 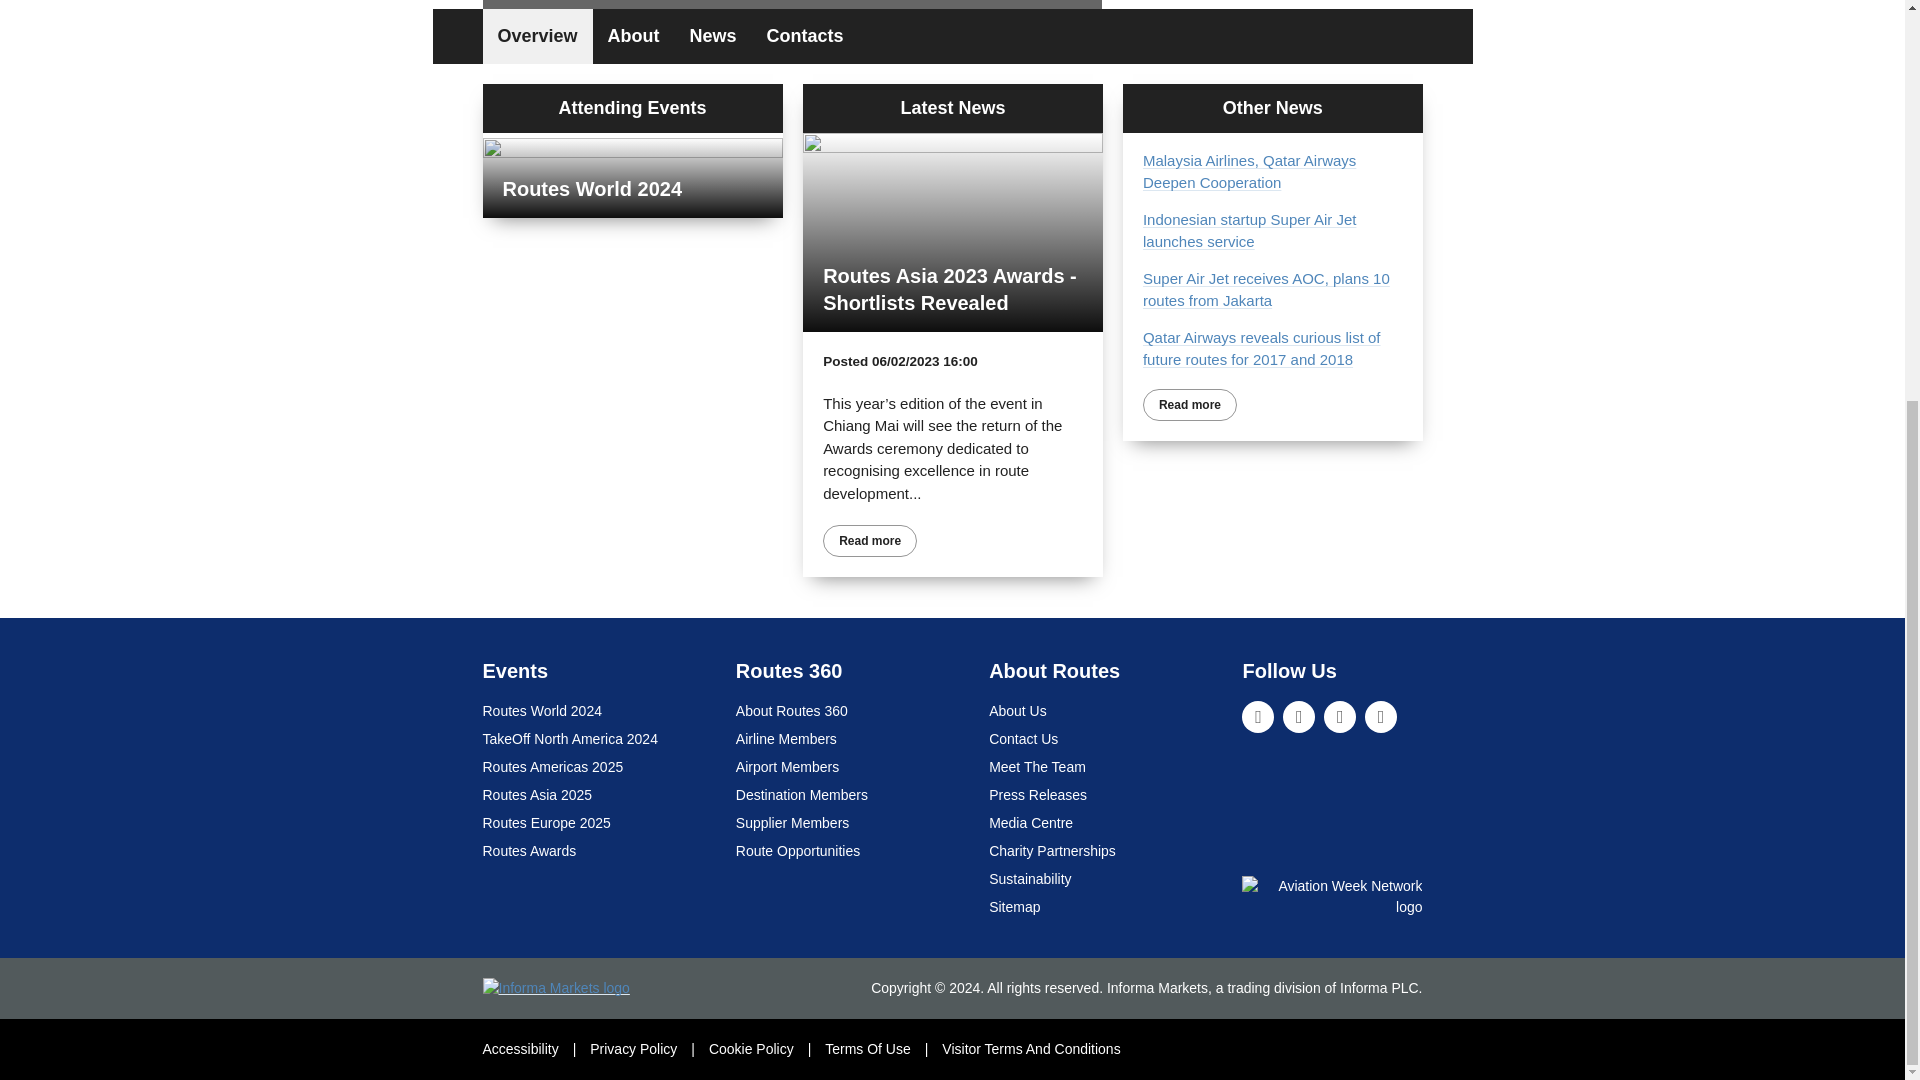 What do you see at coordinates (1258, 716) in the screenshot?
I see `LinkedIn` at bounding box center [1258, 716].